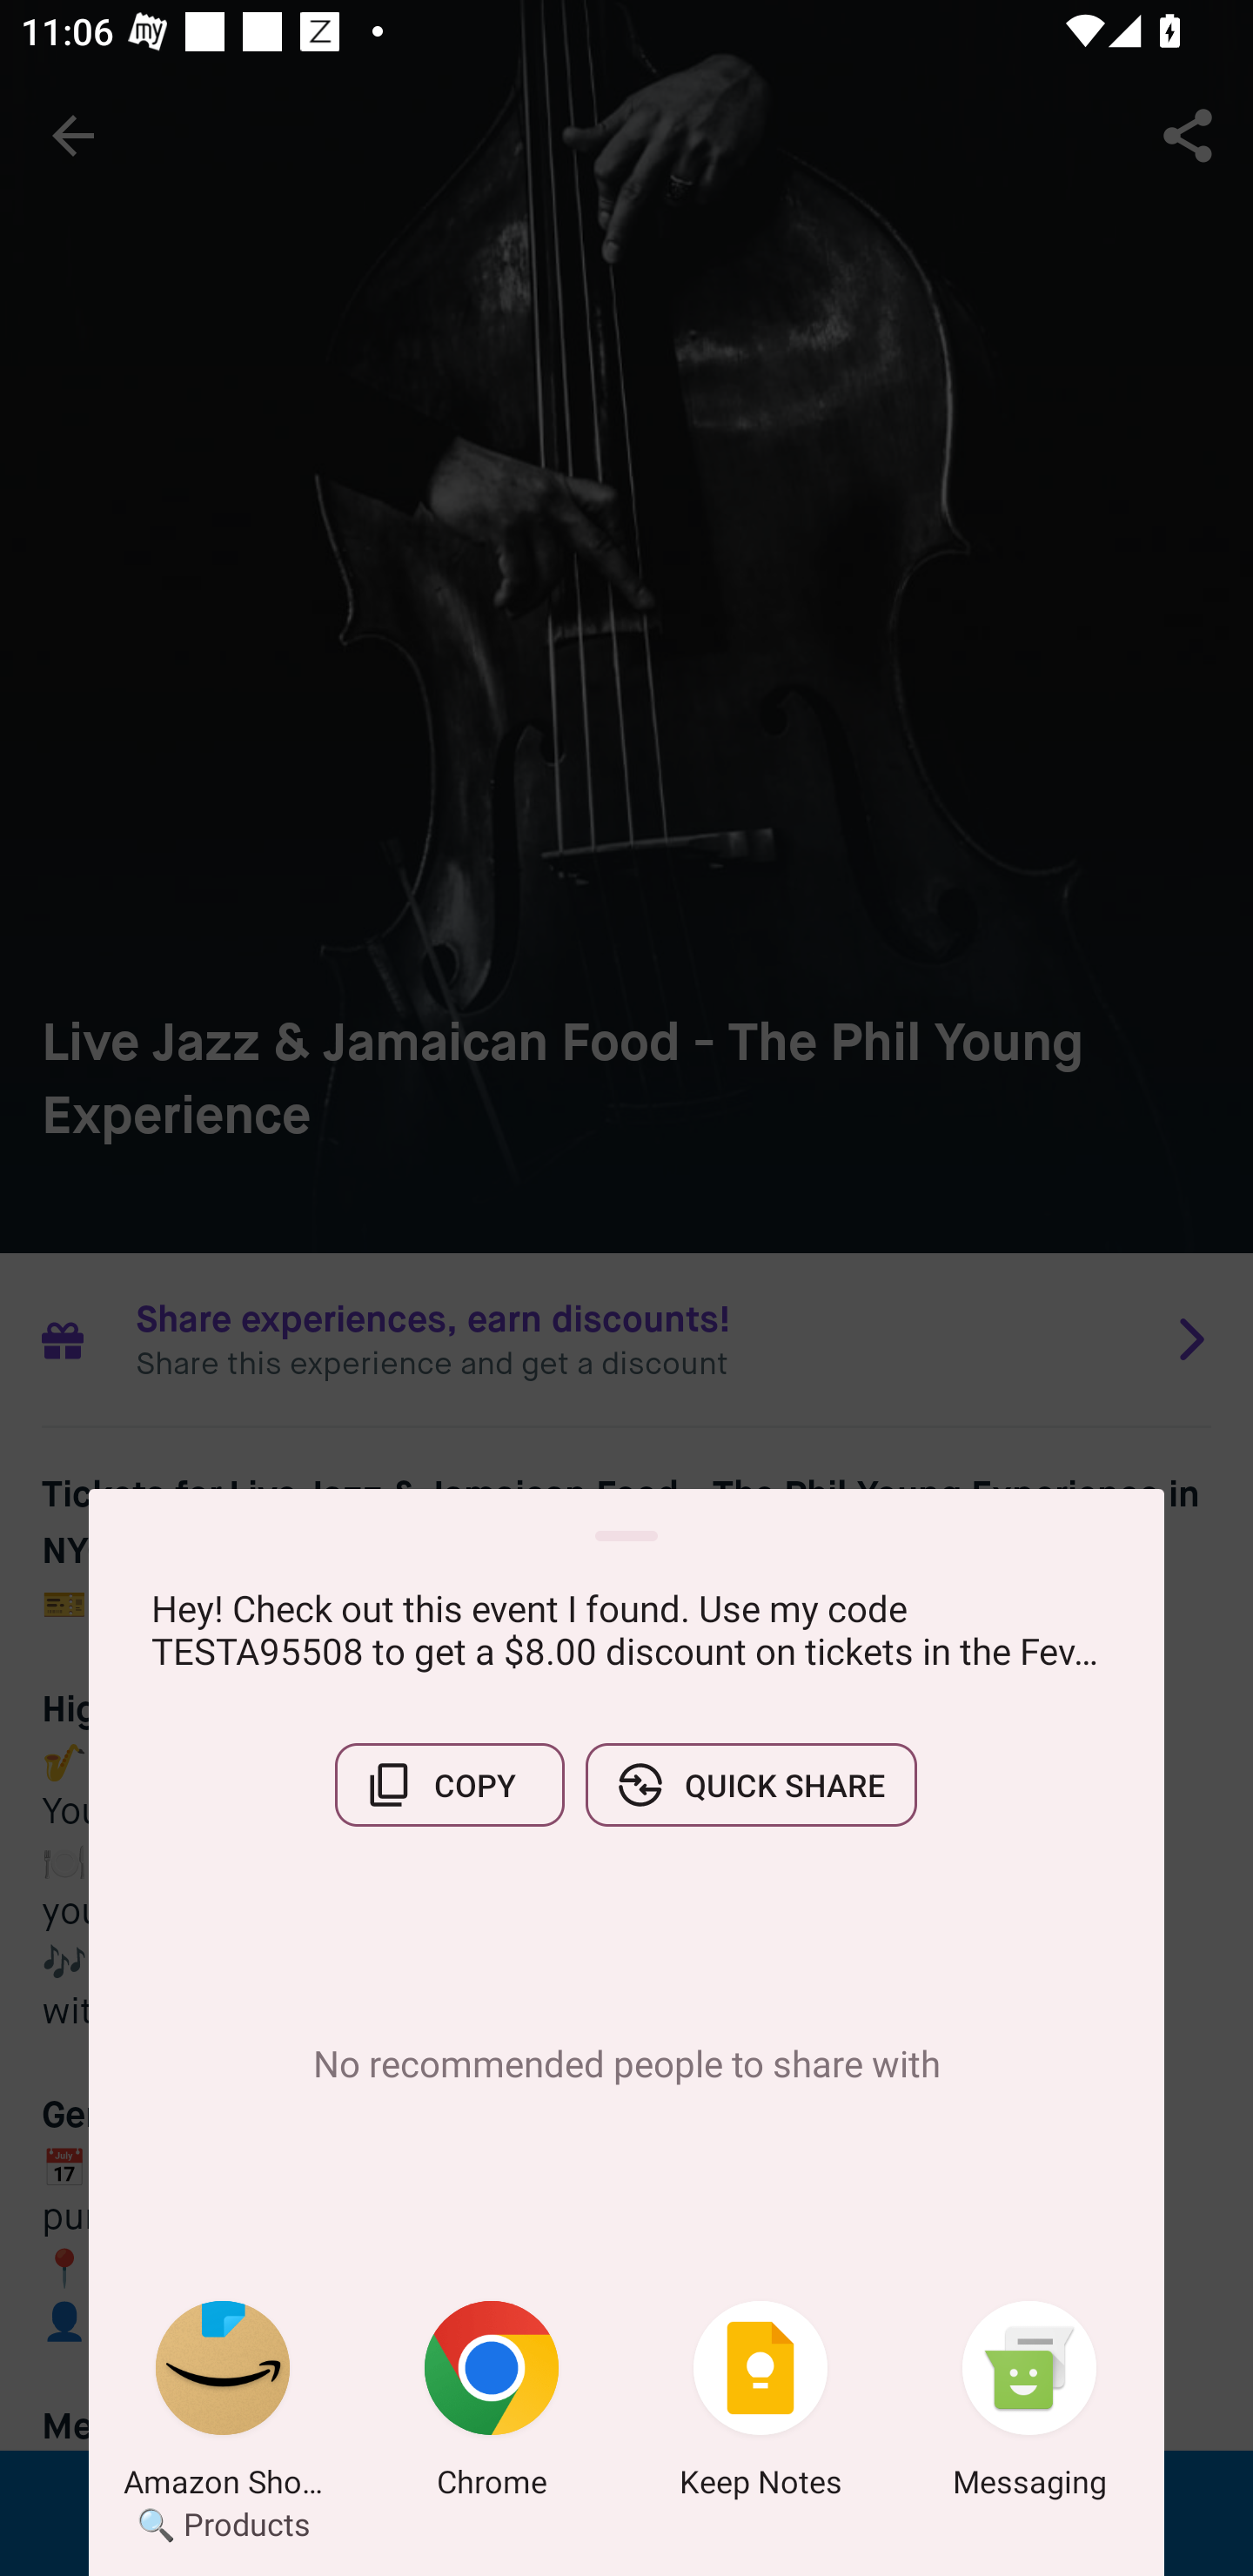  What do you see at coordinates (751, 1785) in the screenshot?
I see `QUICK SHARE` at bounding box center [751, 1785].